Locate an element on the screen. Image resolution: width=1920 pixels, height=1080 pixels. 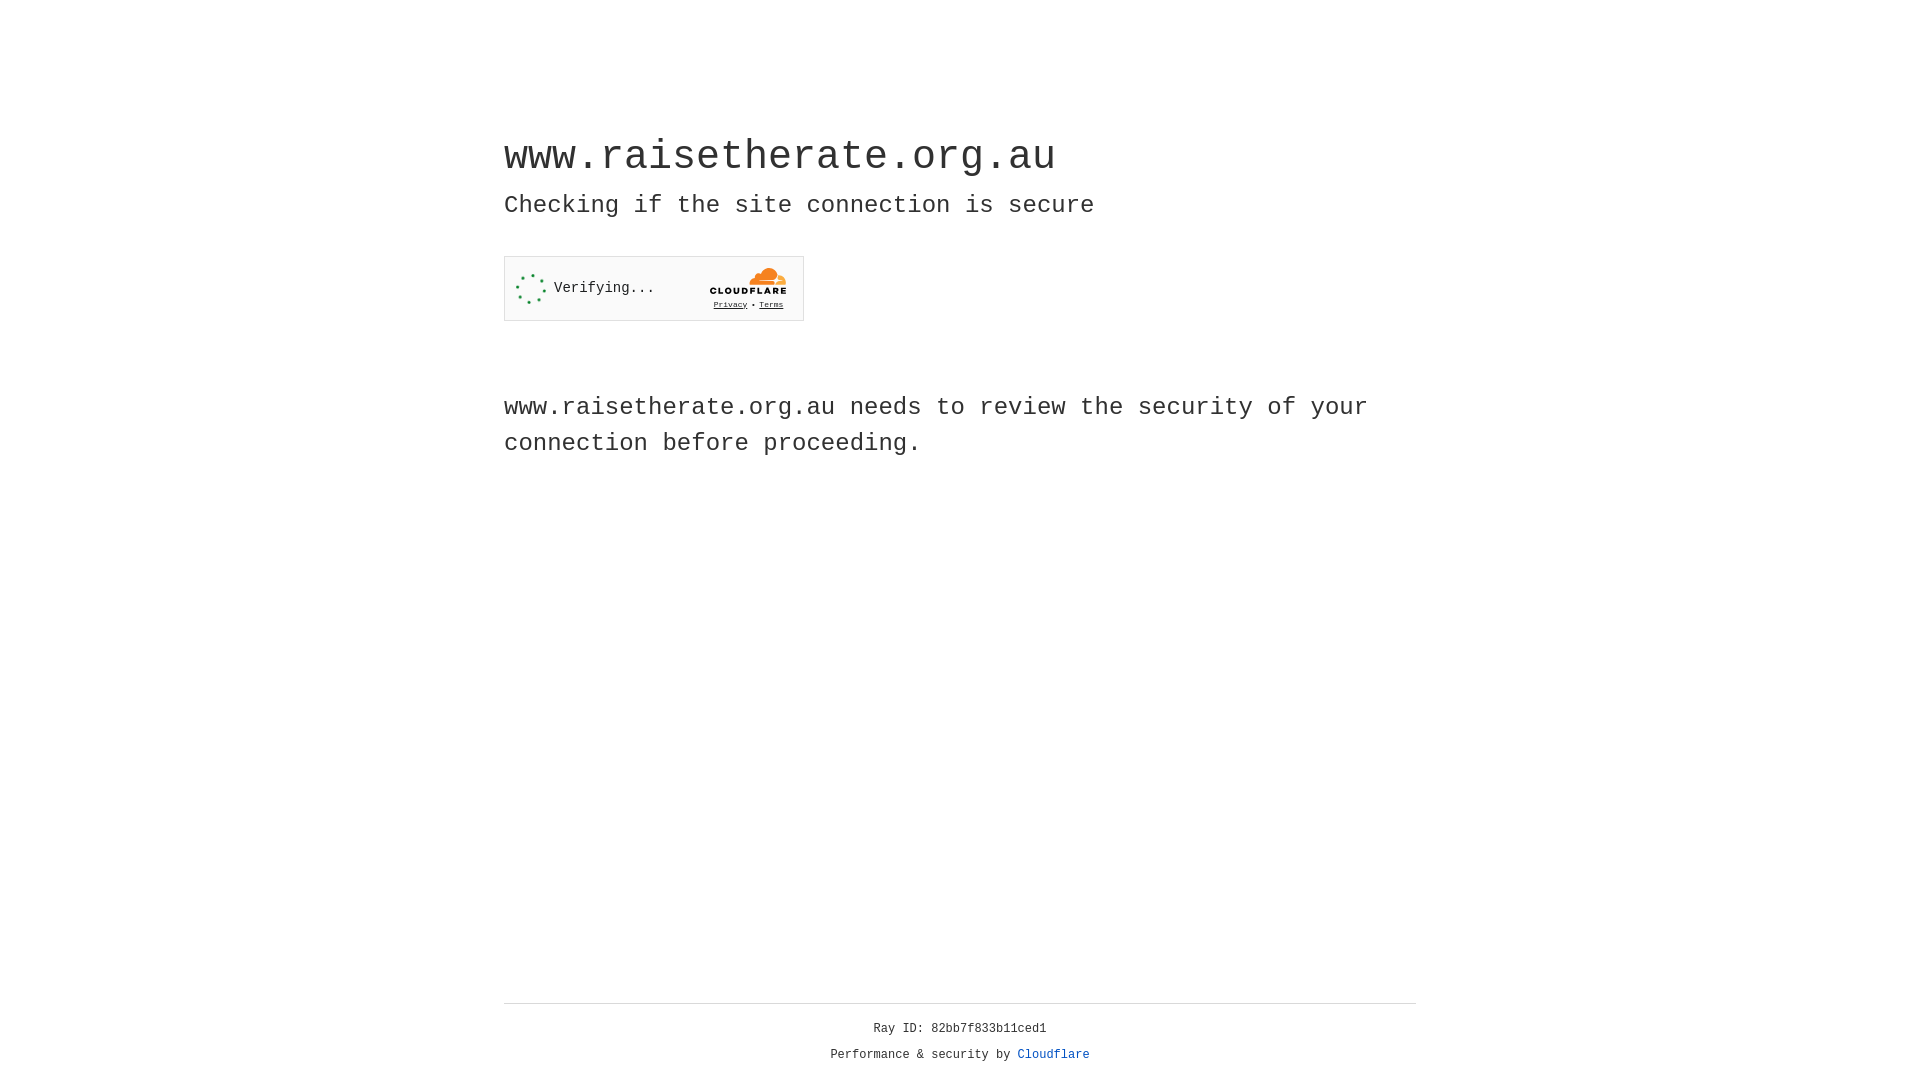
Widget containing a Cloudflare security challenge is located at coordinates (654, 288).